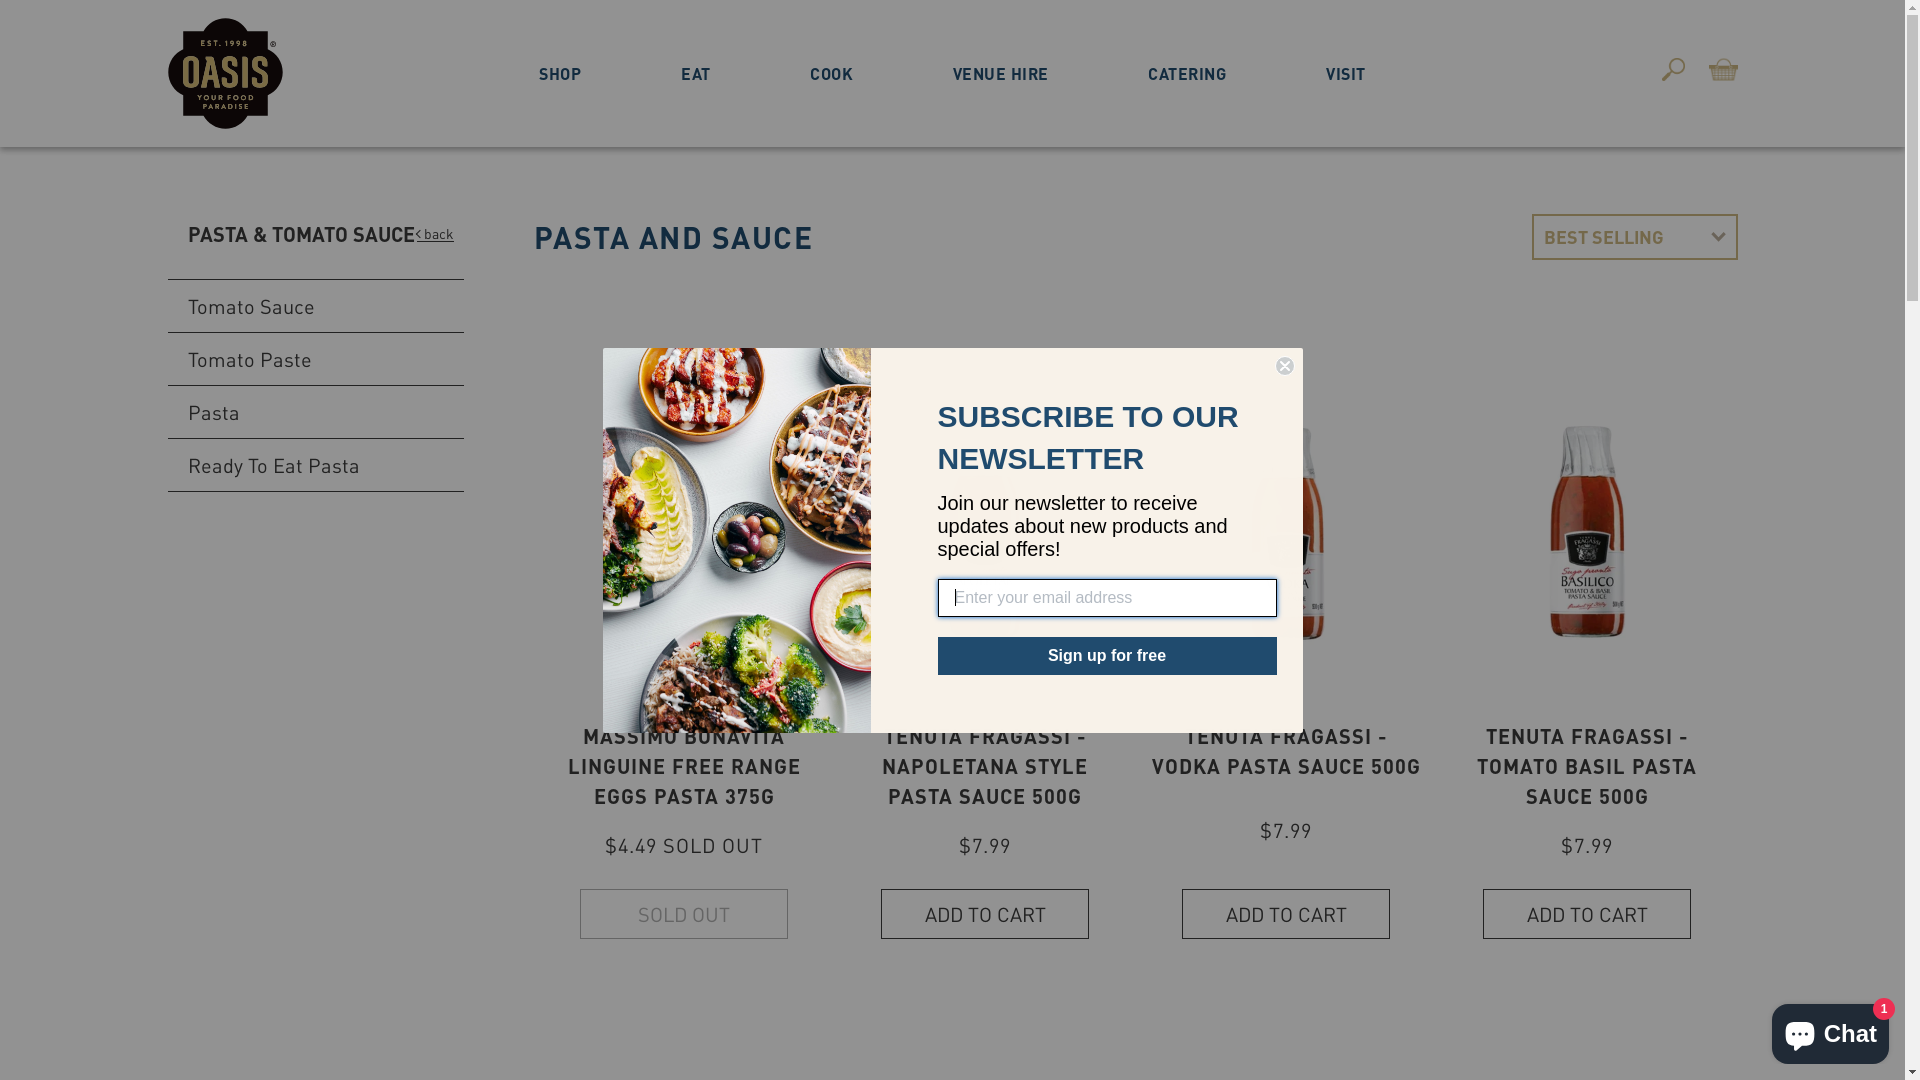 The height and width of the screenshot is (1080, 1920). Describe the element at coordinates (1587, 766) in the screenshot. I see `TENUTA FRAGASSI - TOMATO BASIL PASTA SAUCE 500G` at that location.